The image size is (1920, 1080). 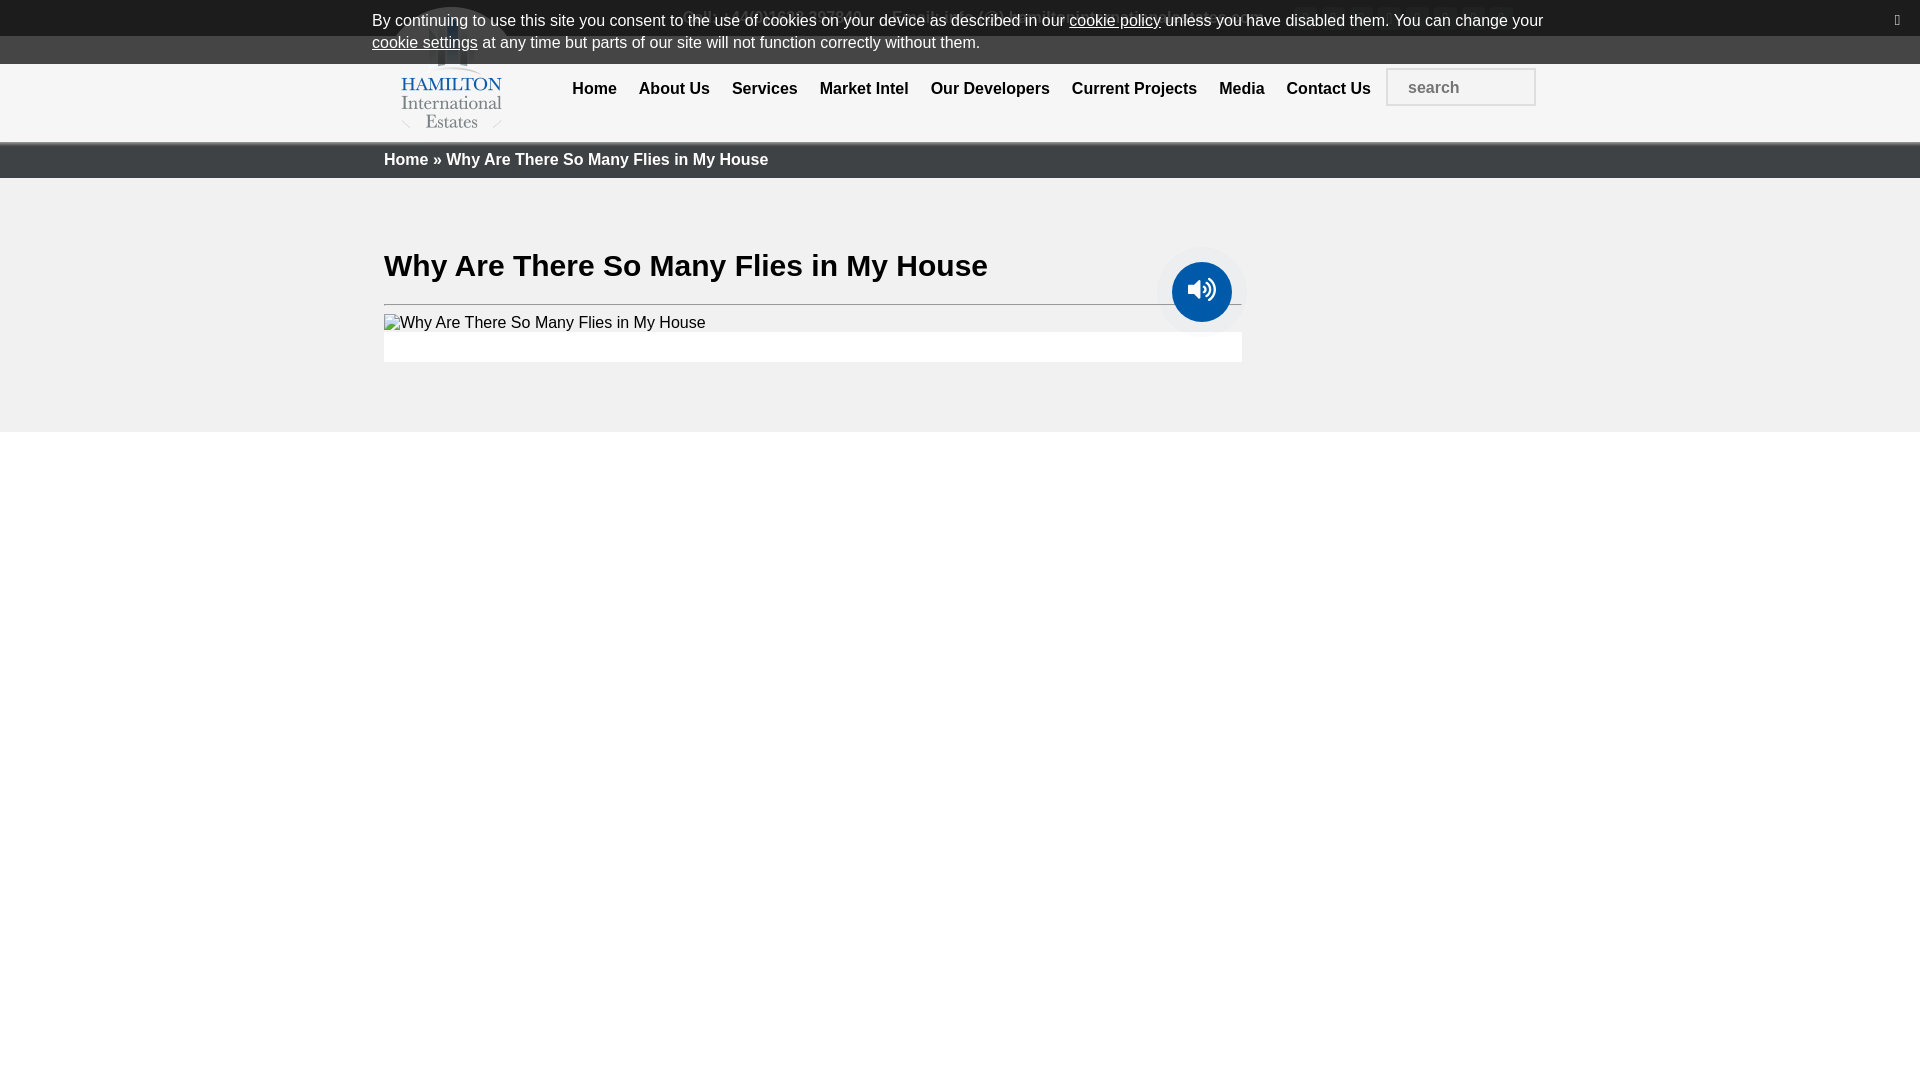 I want to click on Media, so click(x=1241, y=88).